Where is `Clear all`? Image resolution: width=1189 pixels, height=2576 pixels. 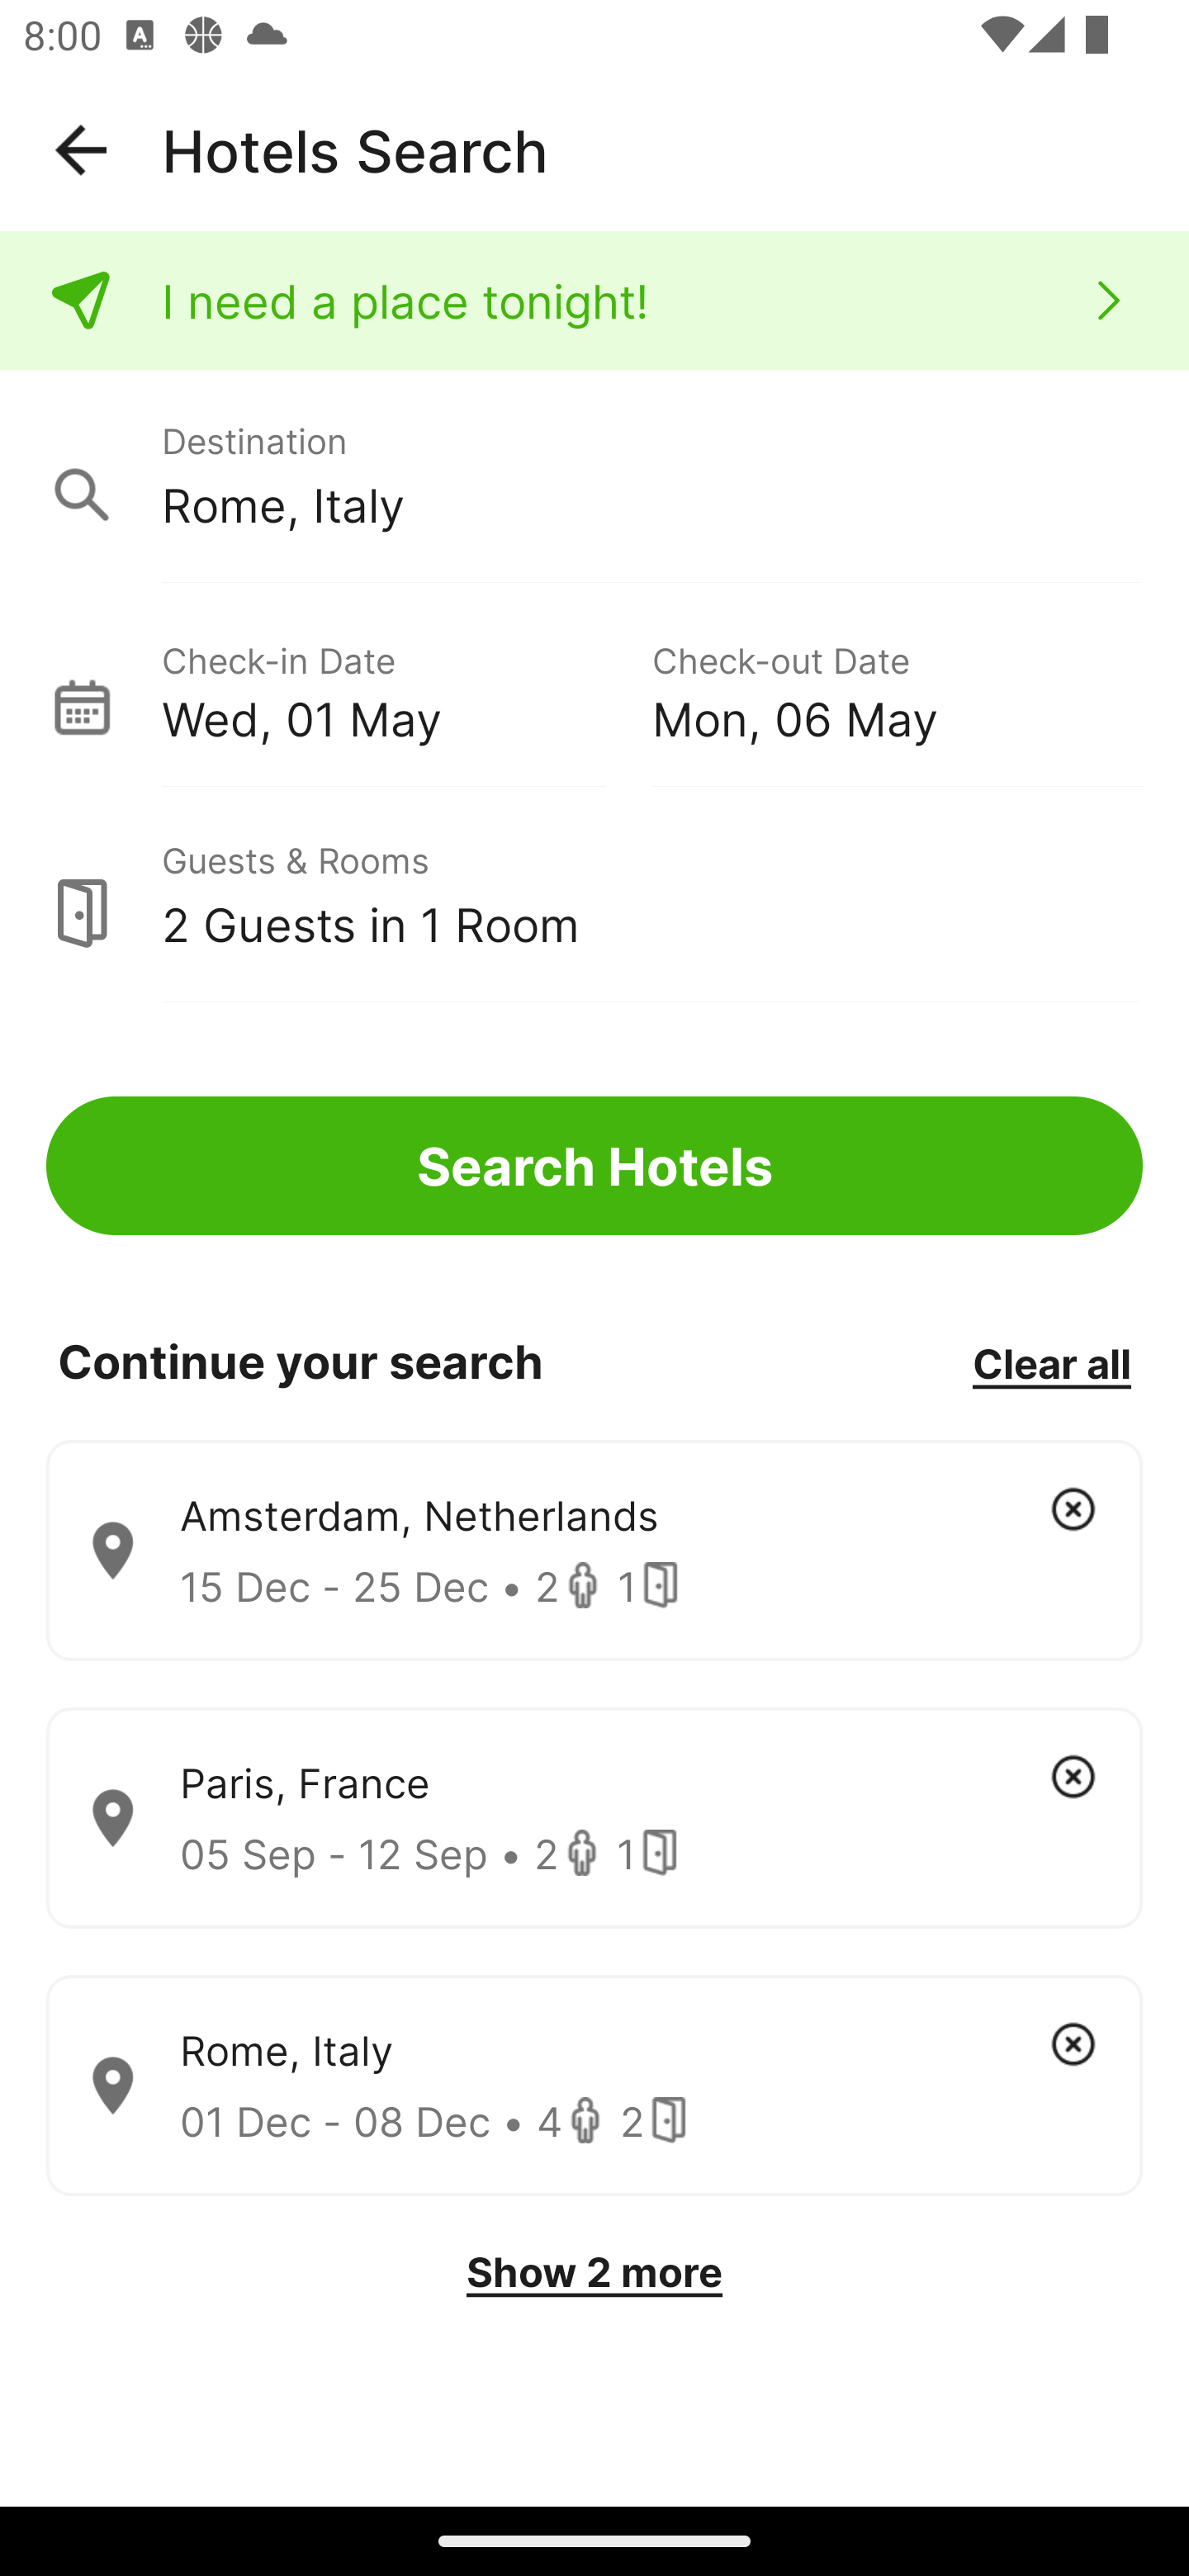 Clear all is located at coordinates (1051, 1362).